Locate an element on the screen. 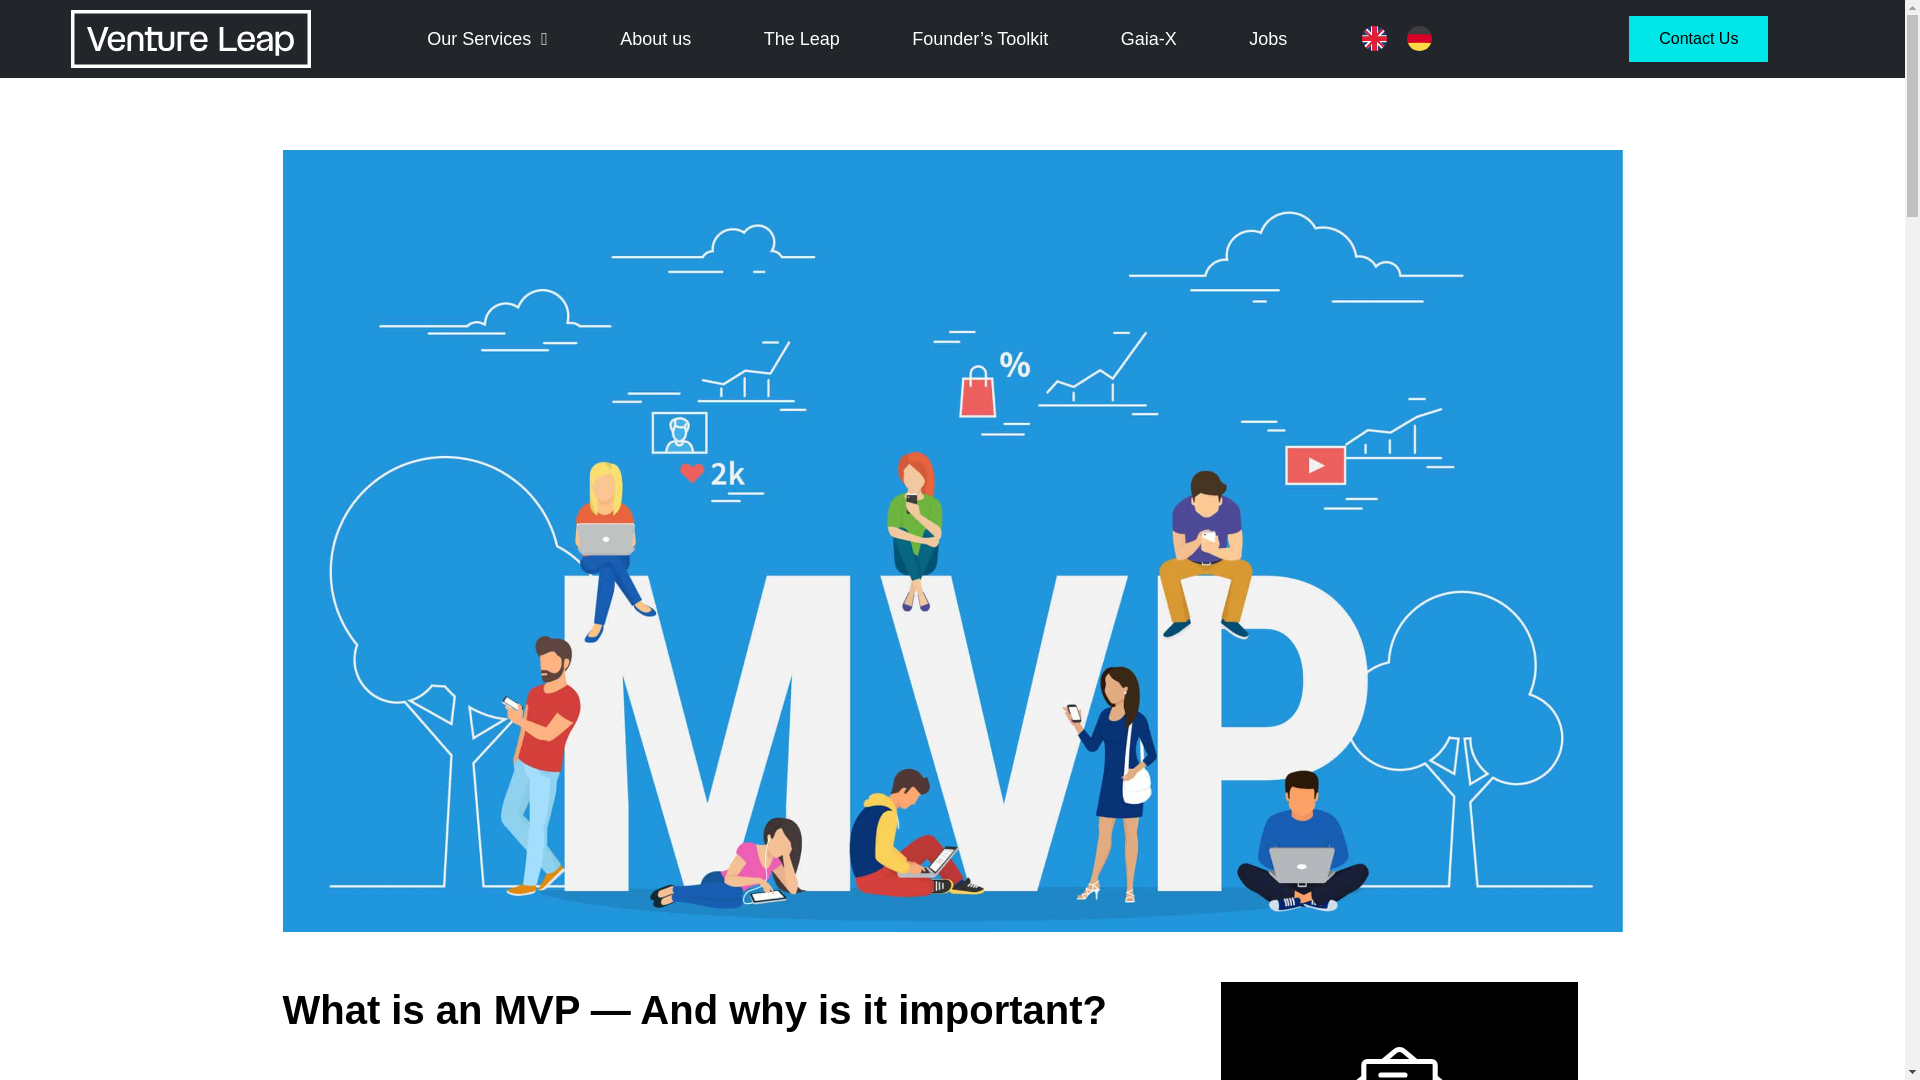  The Leap is located at coordinates (802, 39).